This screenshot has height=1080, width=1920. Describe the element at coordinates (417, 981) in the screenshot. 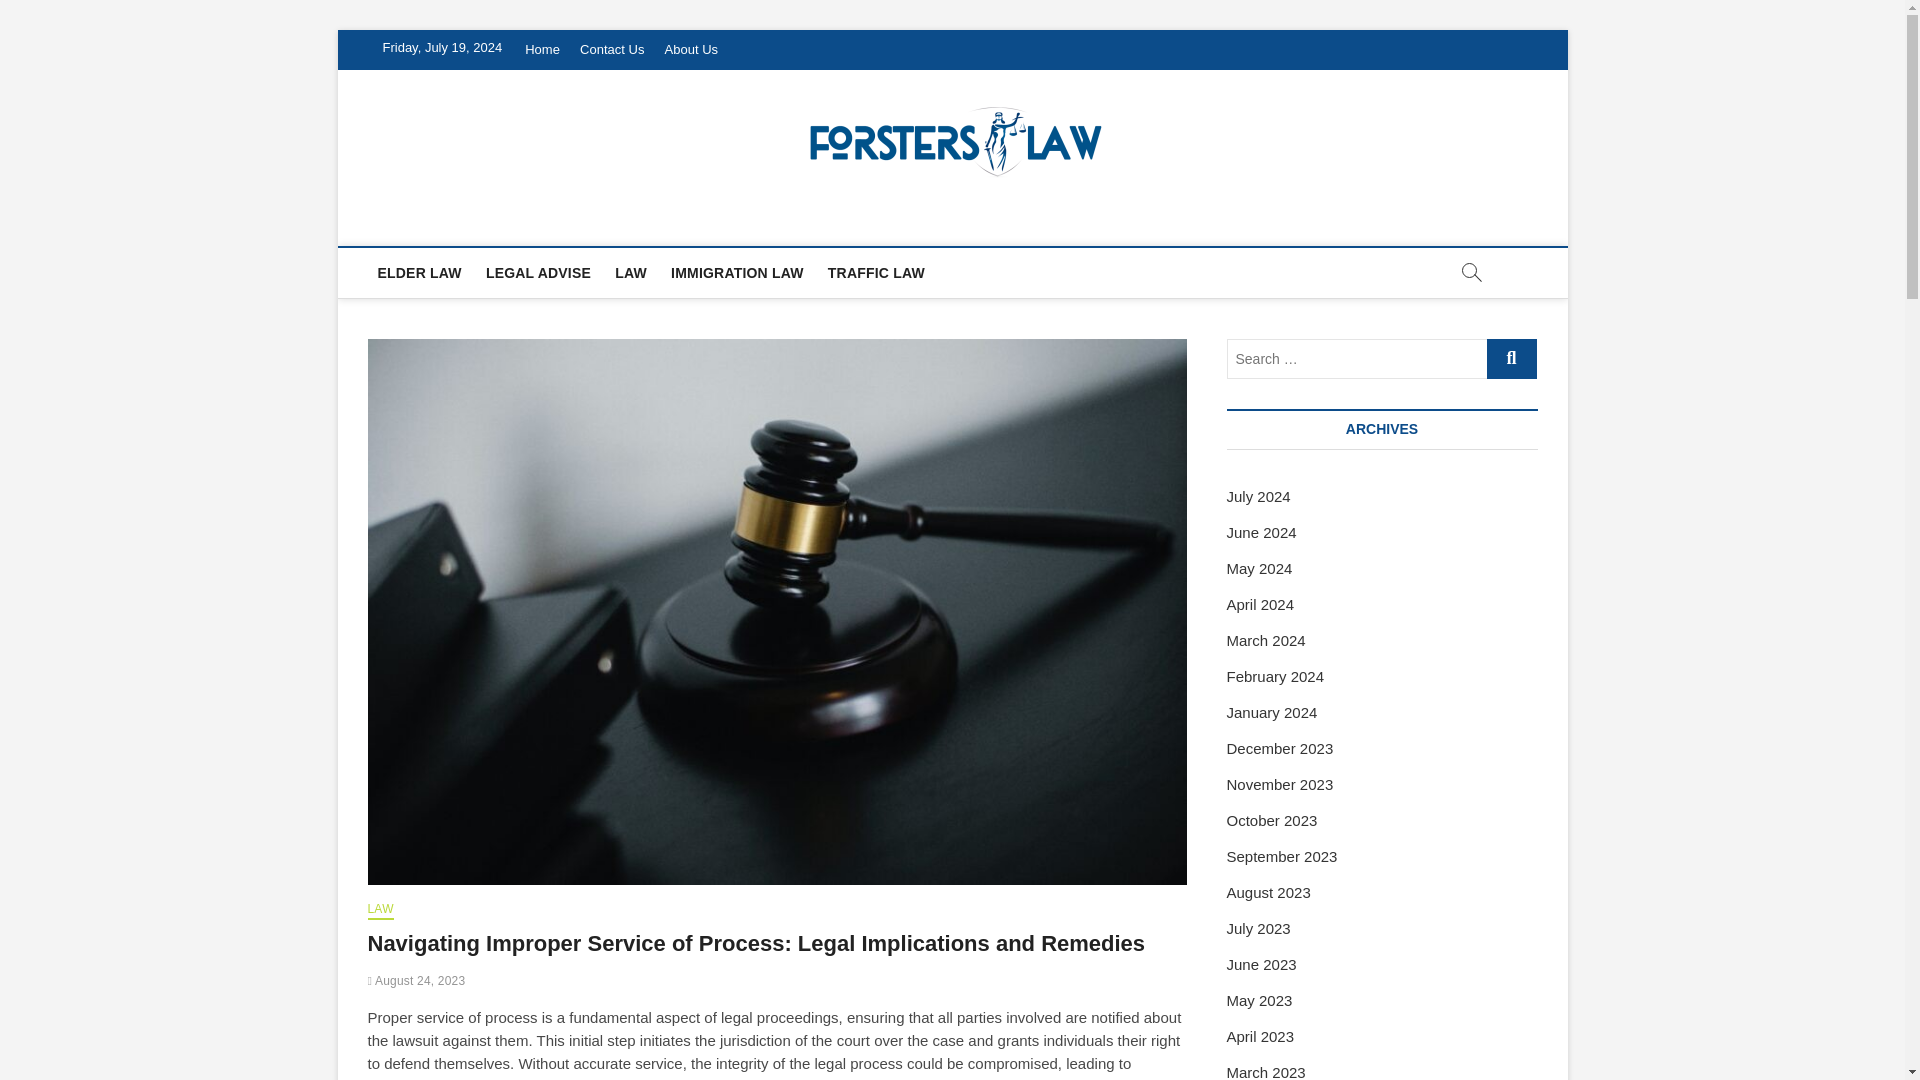

I see `August 24, 2023` at that location.